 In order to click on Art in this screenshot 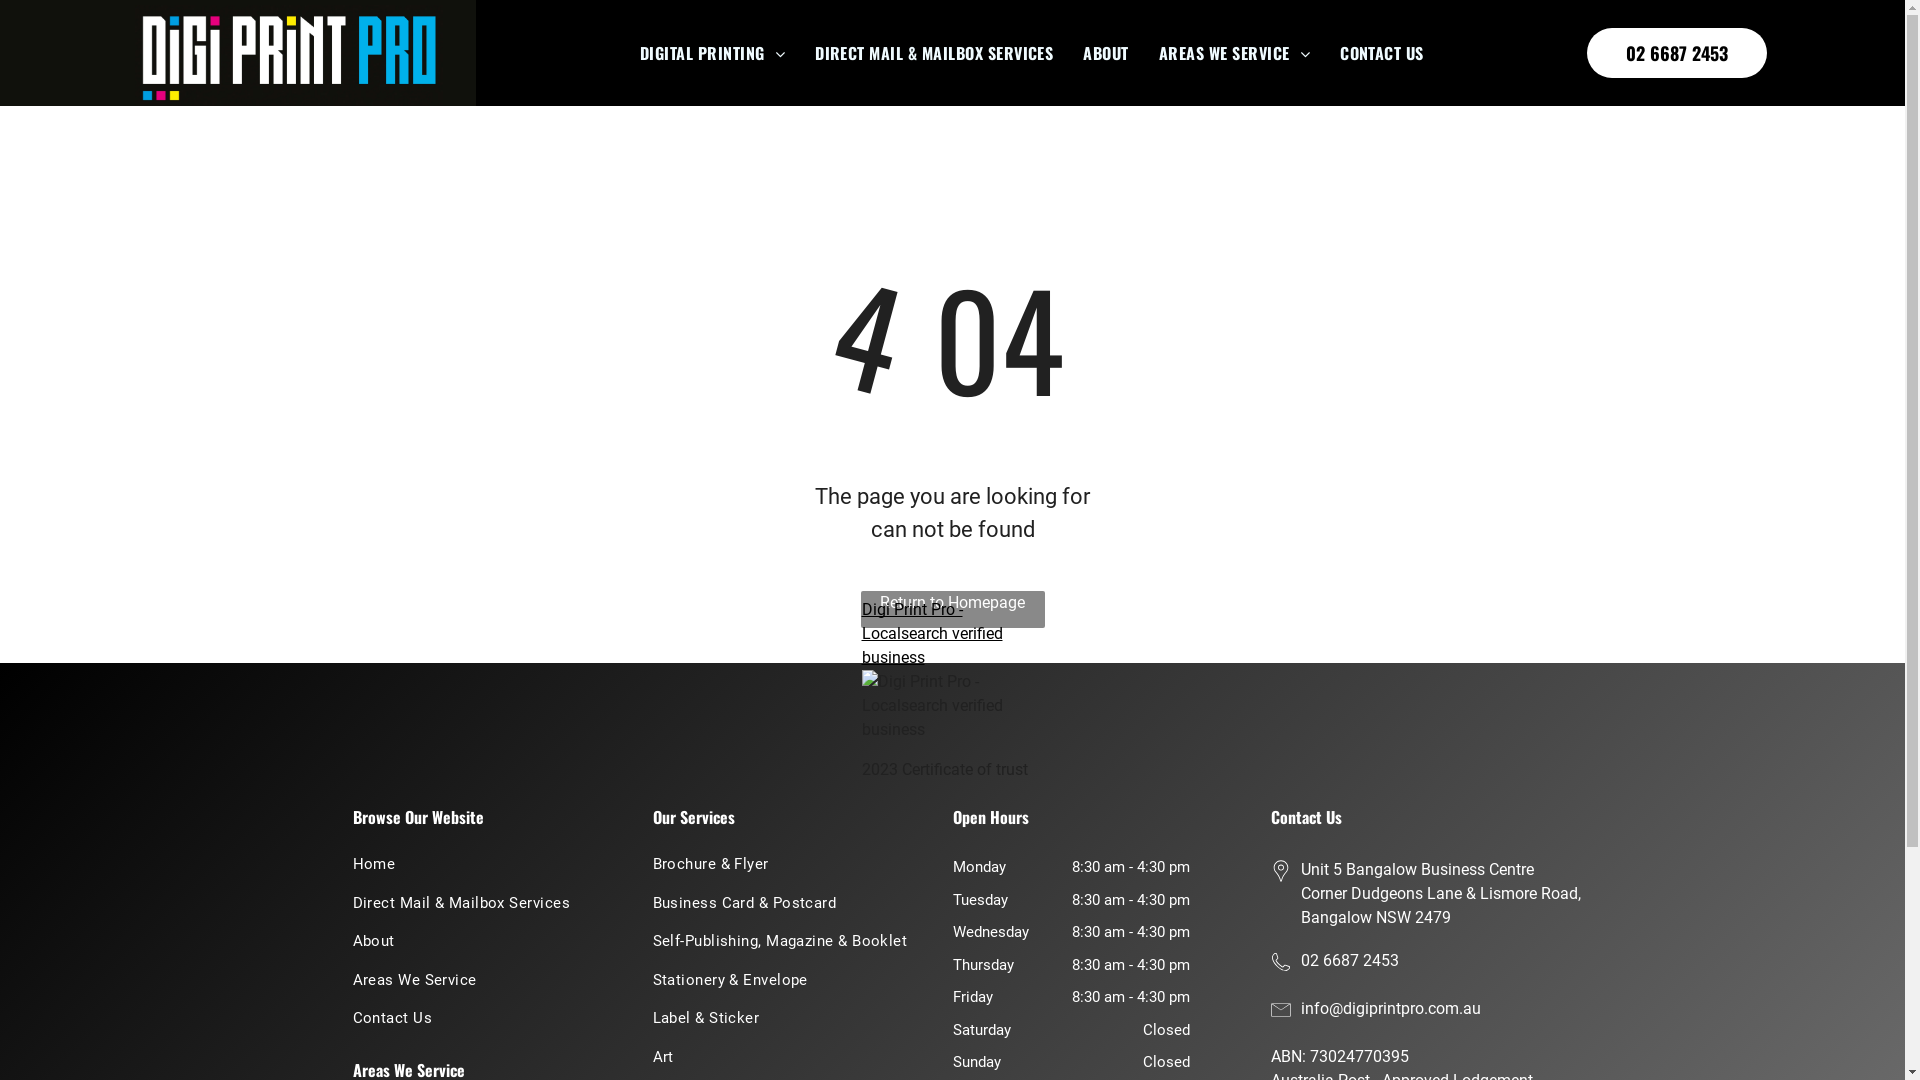, I will do `click(783, 1062)`.